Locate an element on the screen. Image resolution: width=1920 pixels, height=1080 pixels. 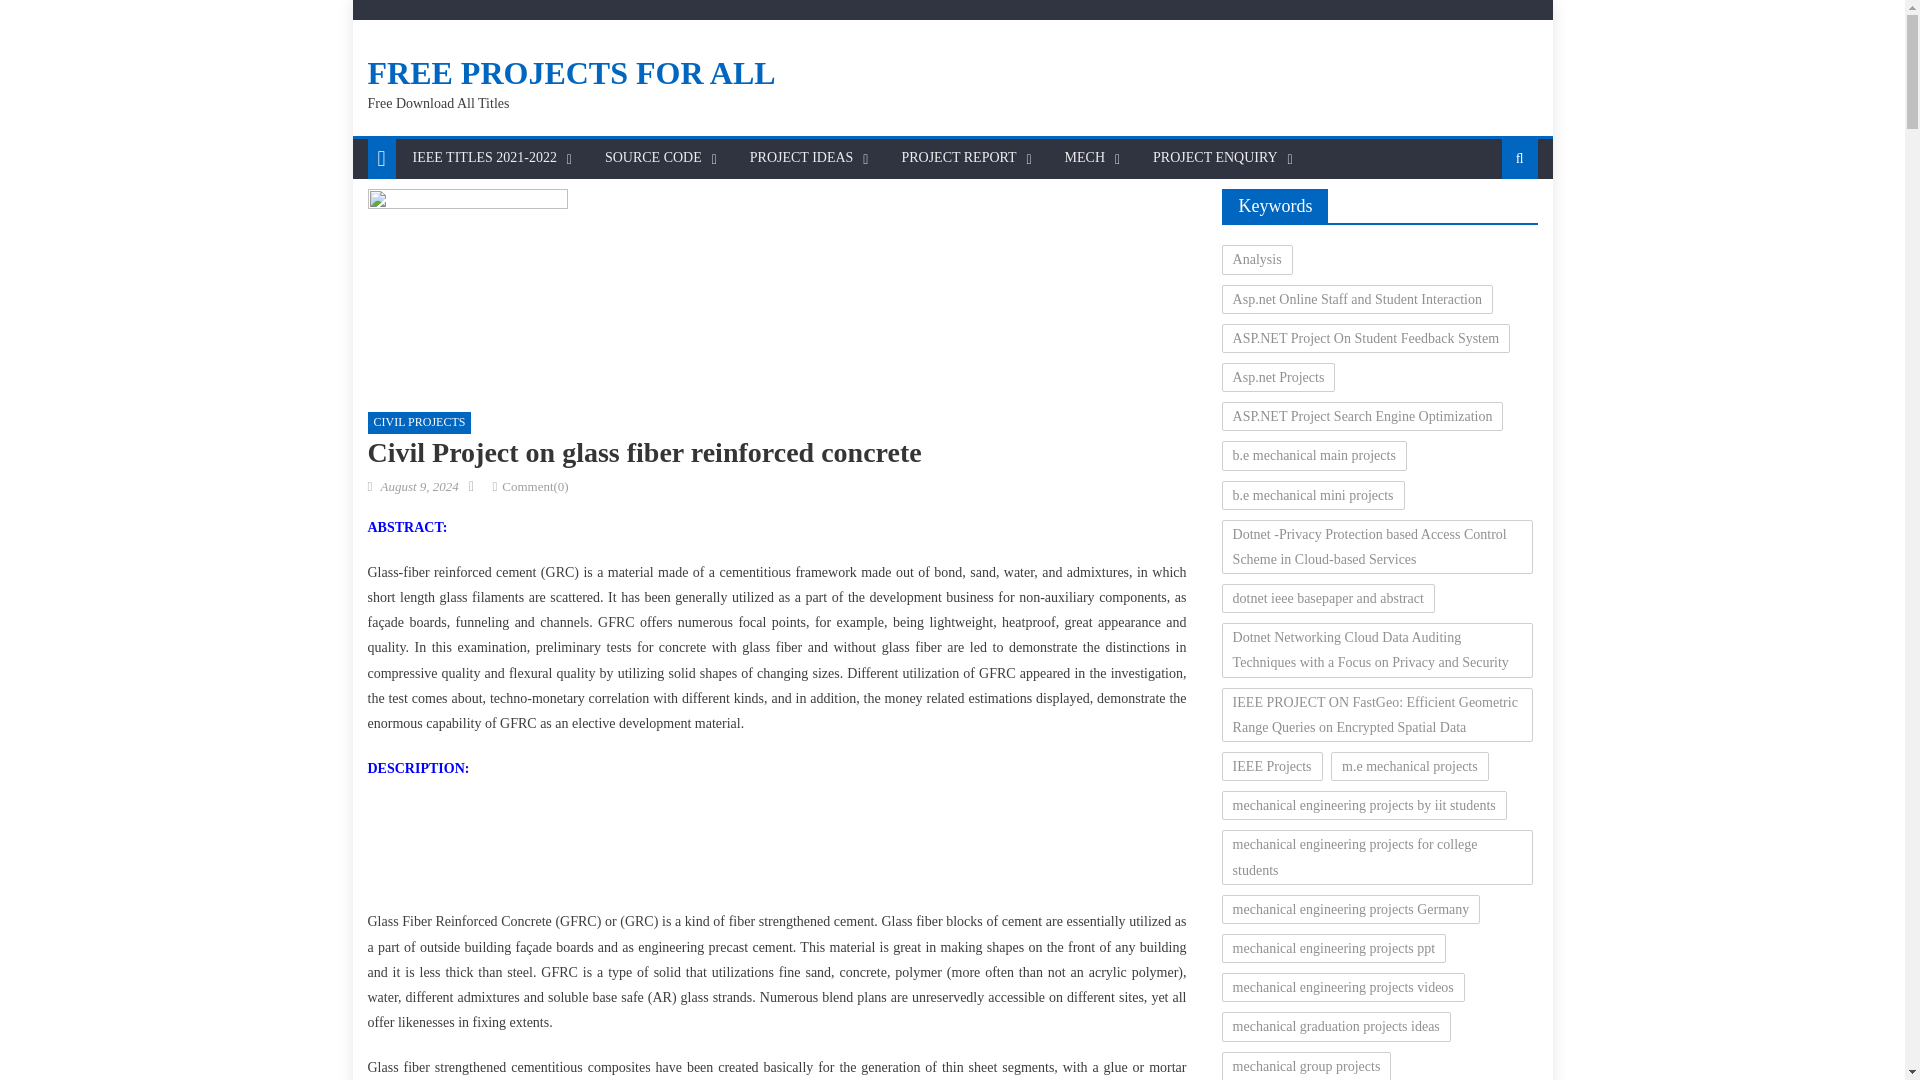
PROJECT IDEAS is located at coordinates (802, 158).